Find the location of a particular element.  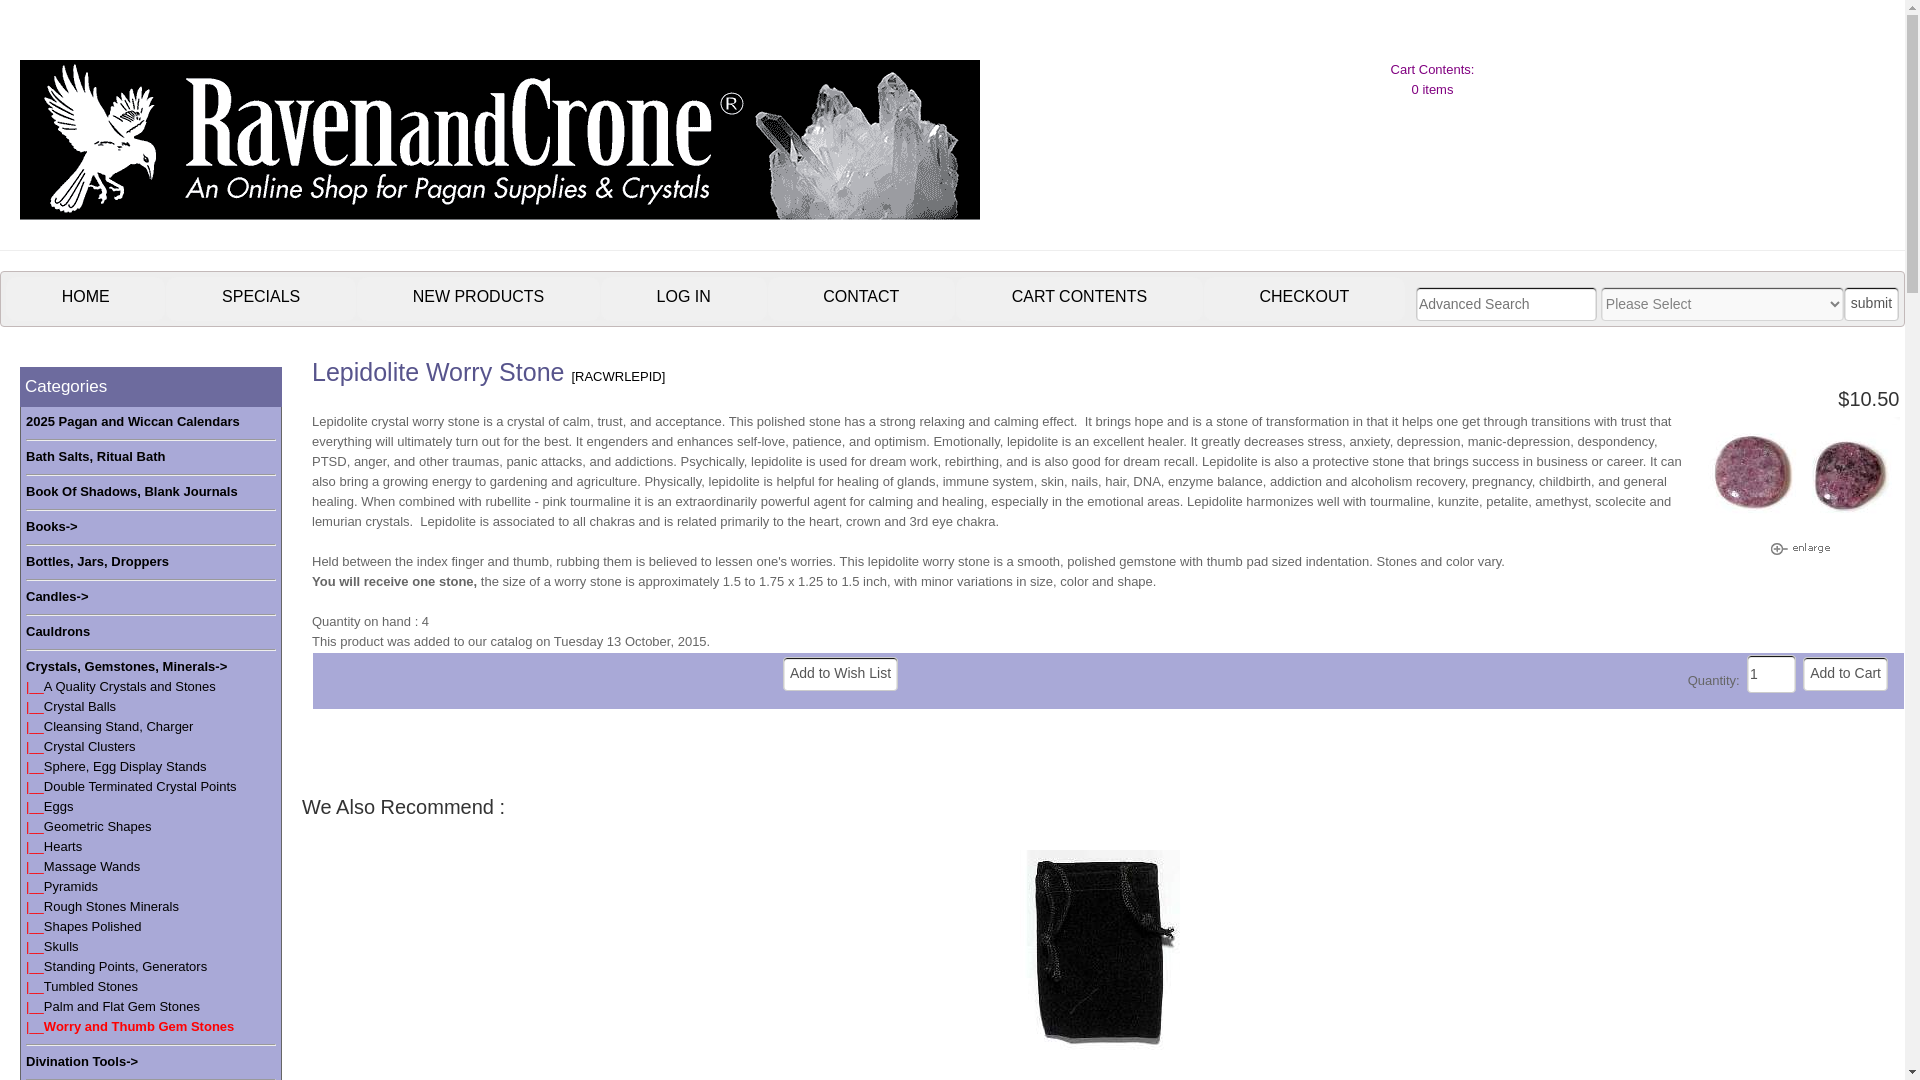

A Quality Crystals and Stones is located at coordinates (130, 686).